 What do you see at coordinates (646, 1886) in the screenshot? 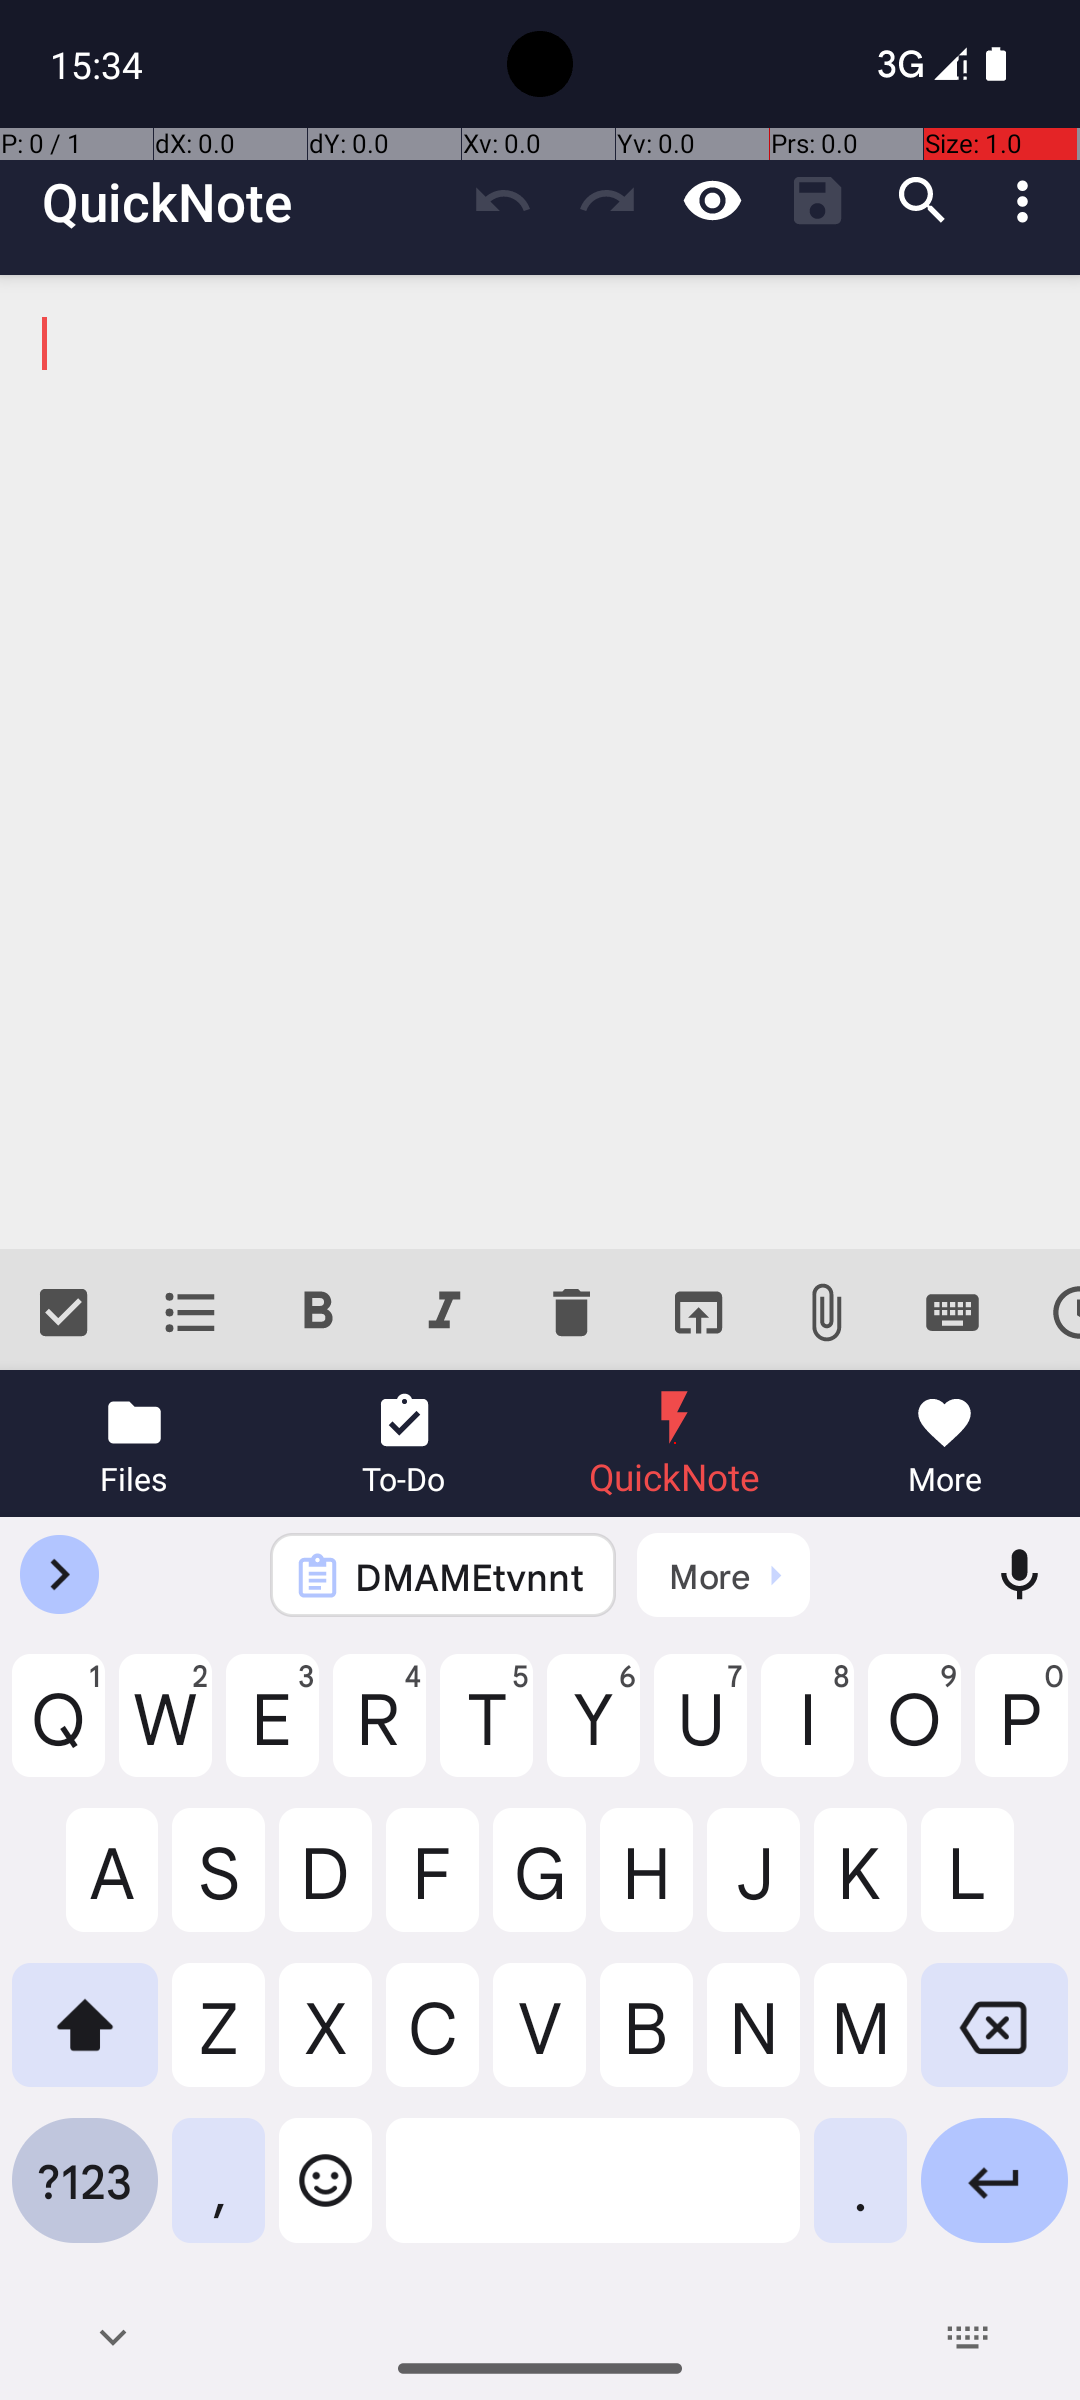
I see `H` at bounding box center [646, 1886].